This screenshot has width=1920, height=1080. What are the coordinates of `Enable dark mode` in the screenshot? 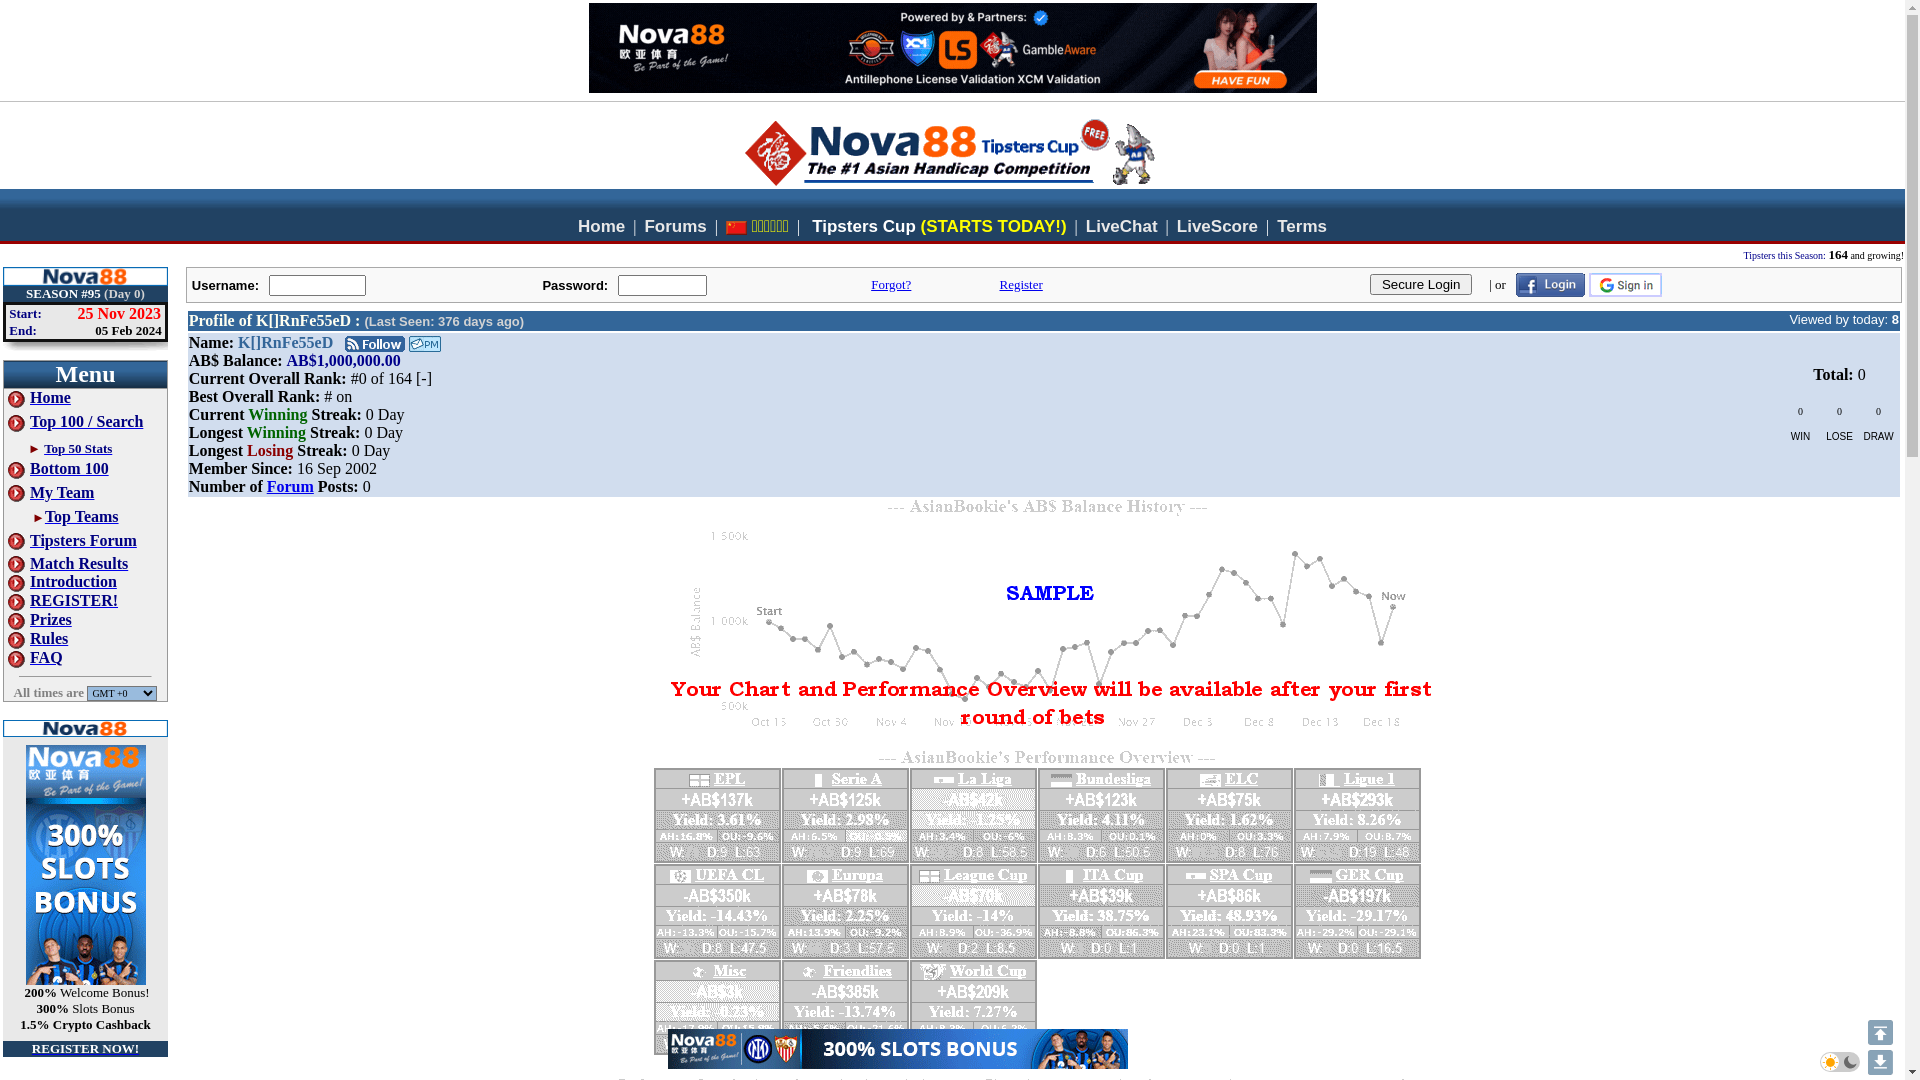 It's located at (1840, 1062).